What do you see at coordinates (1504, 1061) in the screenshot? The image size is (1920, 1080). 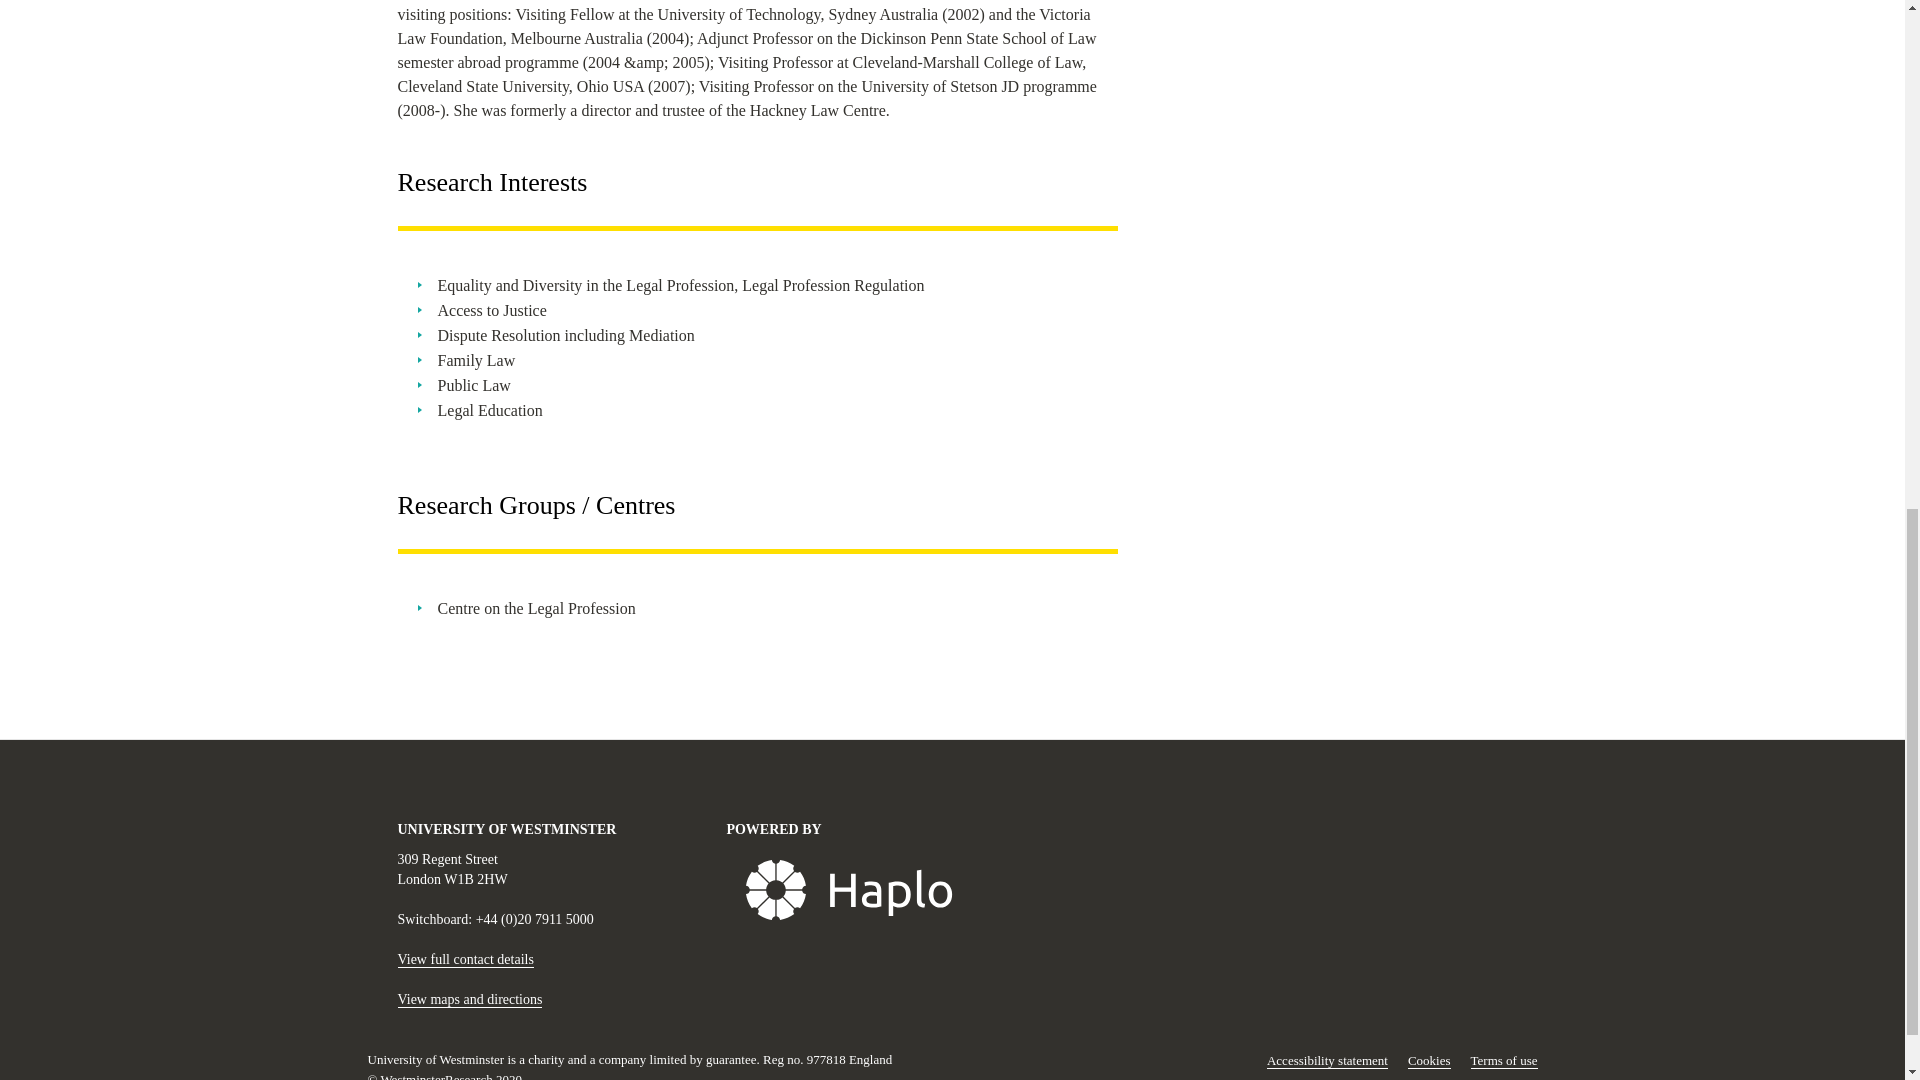 I see `Terms of use` at bounding box center [1504, 1061].